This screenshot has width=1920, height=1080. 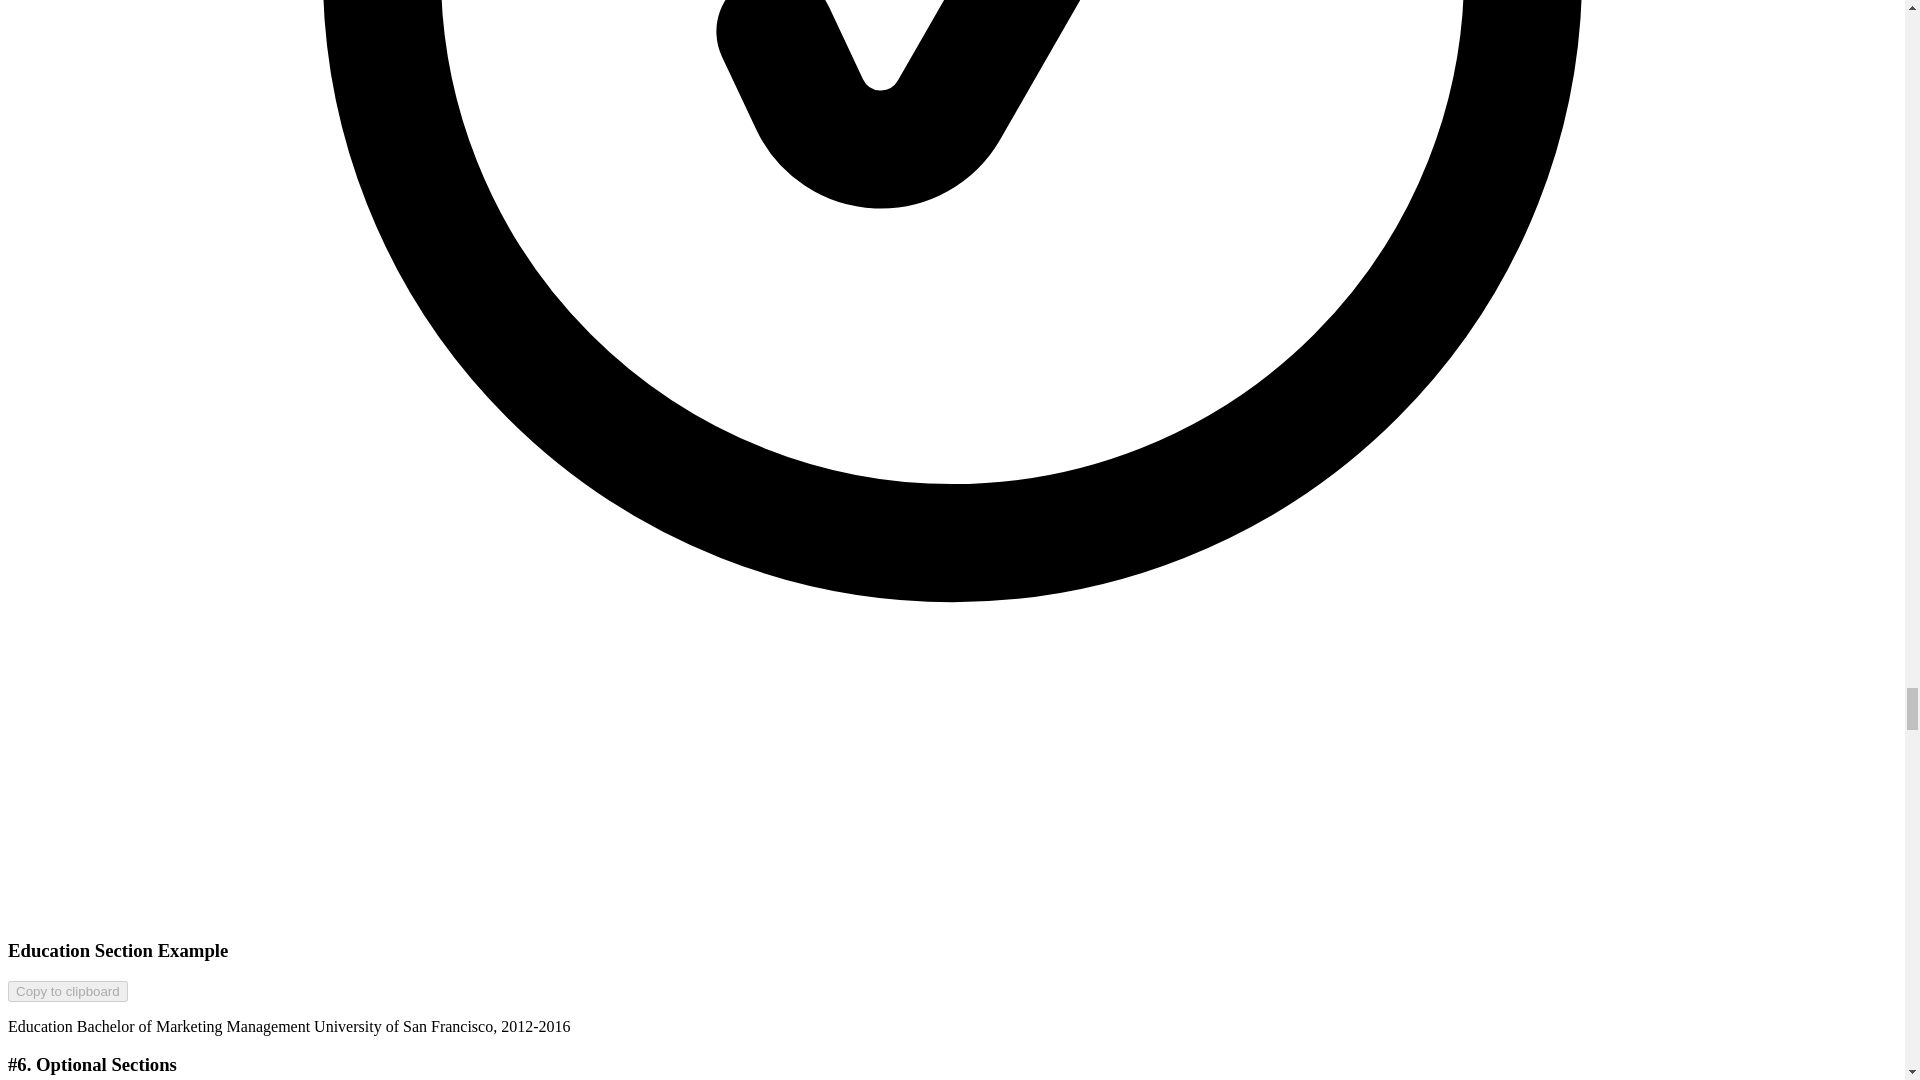 I want to click on Copy to clipboard, so click(x=68, y=991).